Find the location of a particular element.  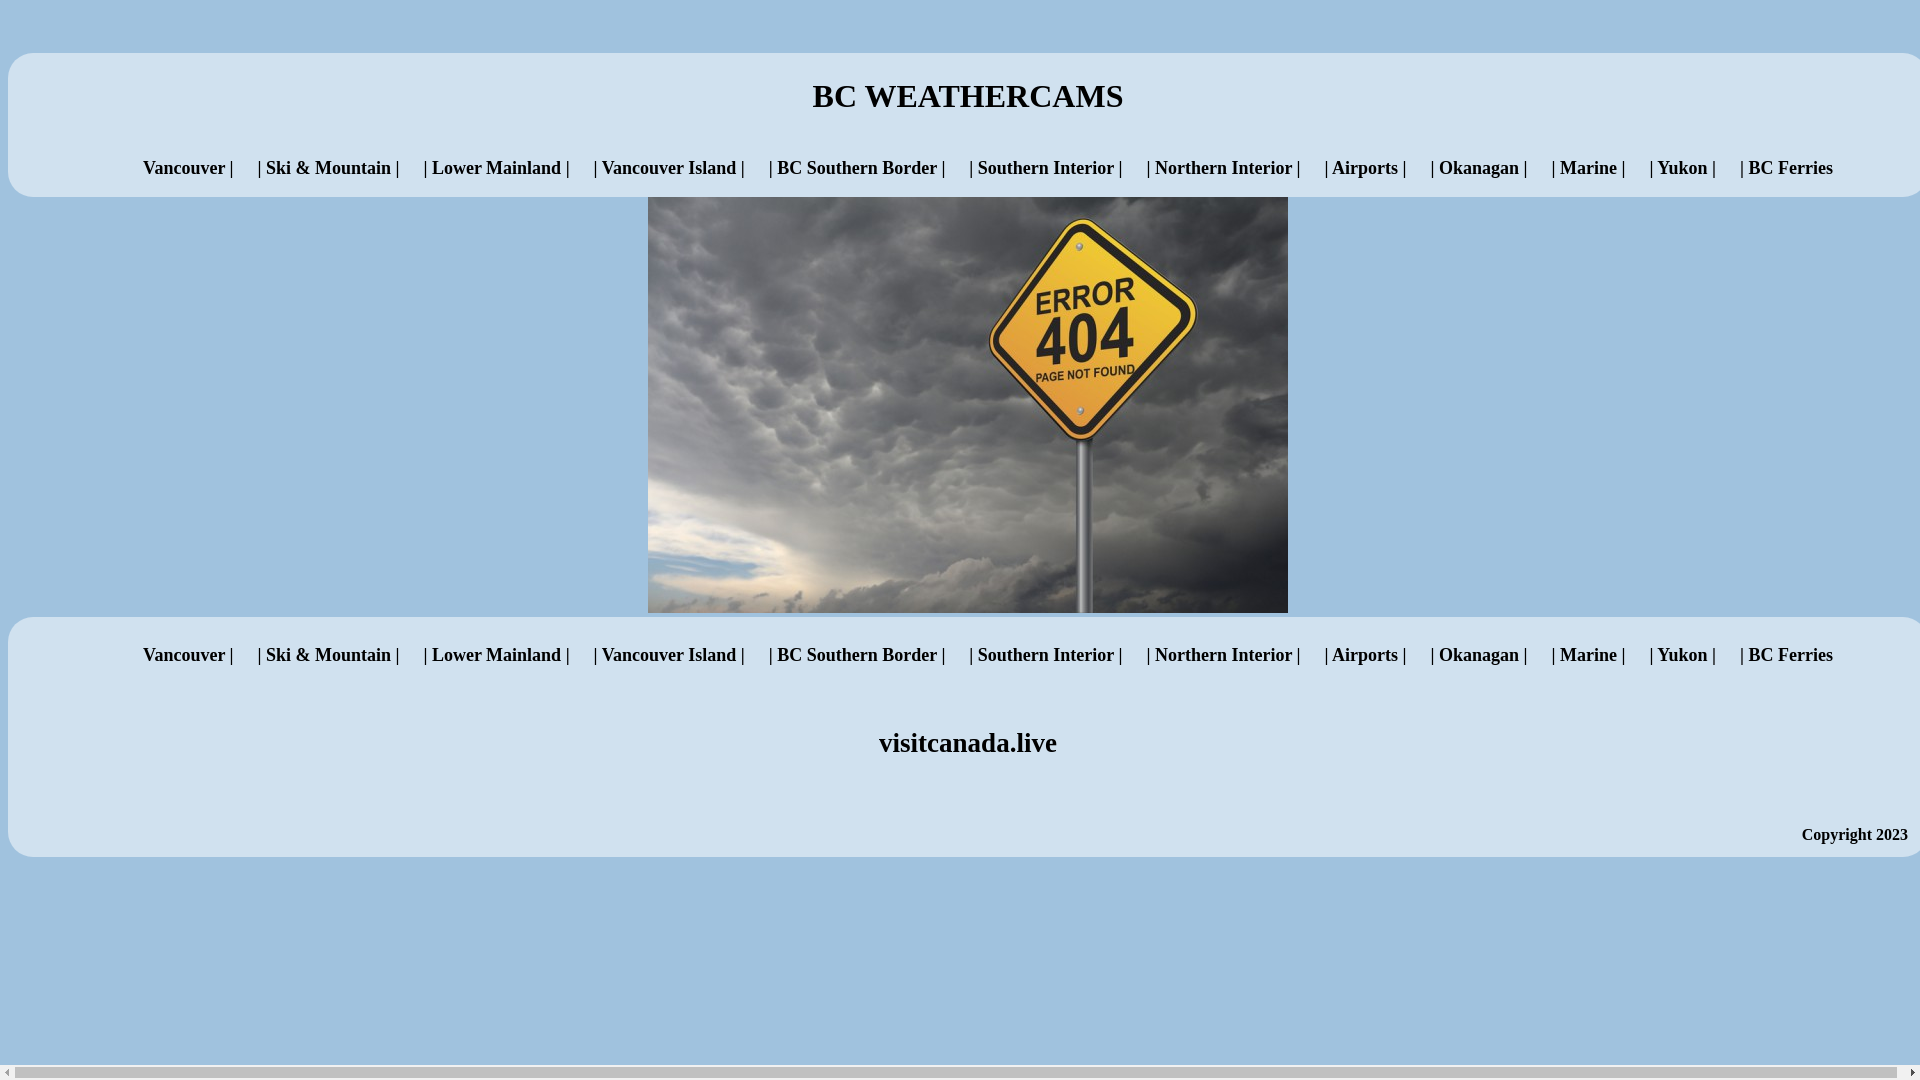

| Northern Interior | is located at coordinates (1223, 168).